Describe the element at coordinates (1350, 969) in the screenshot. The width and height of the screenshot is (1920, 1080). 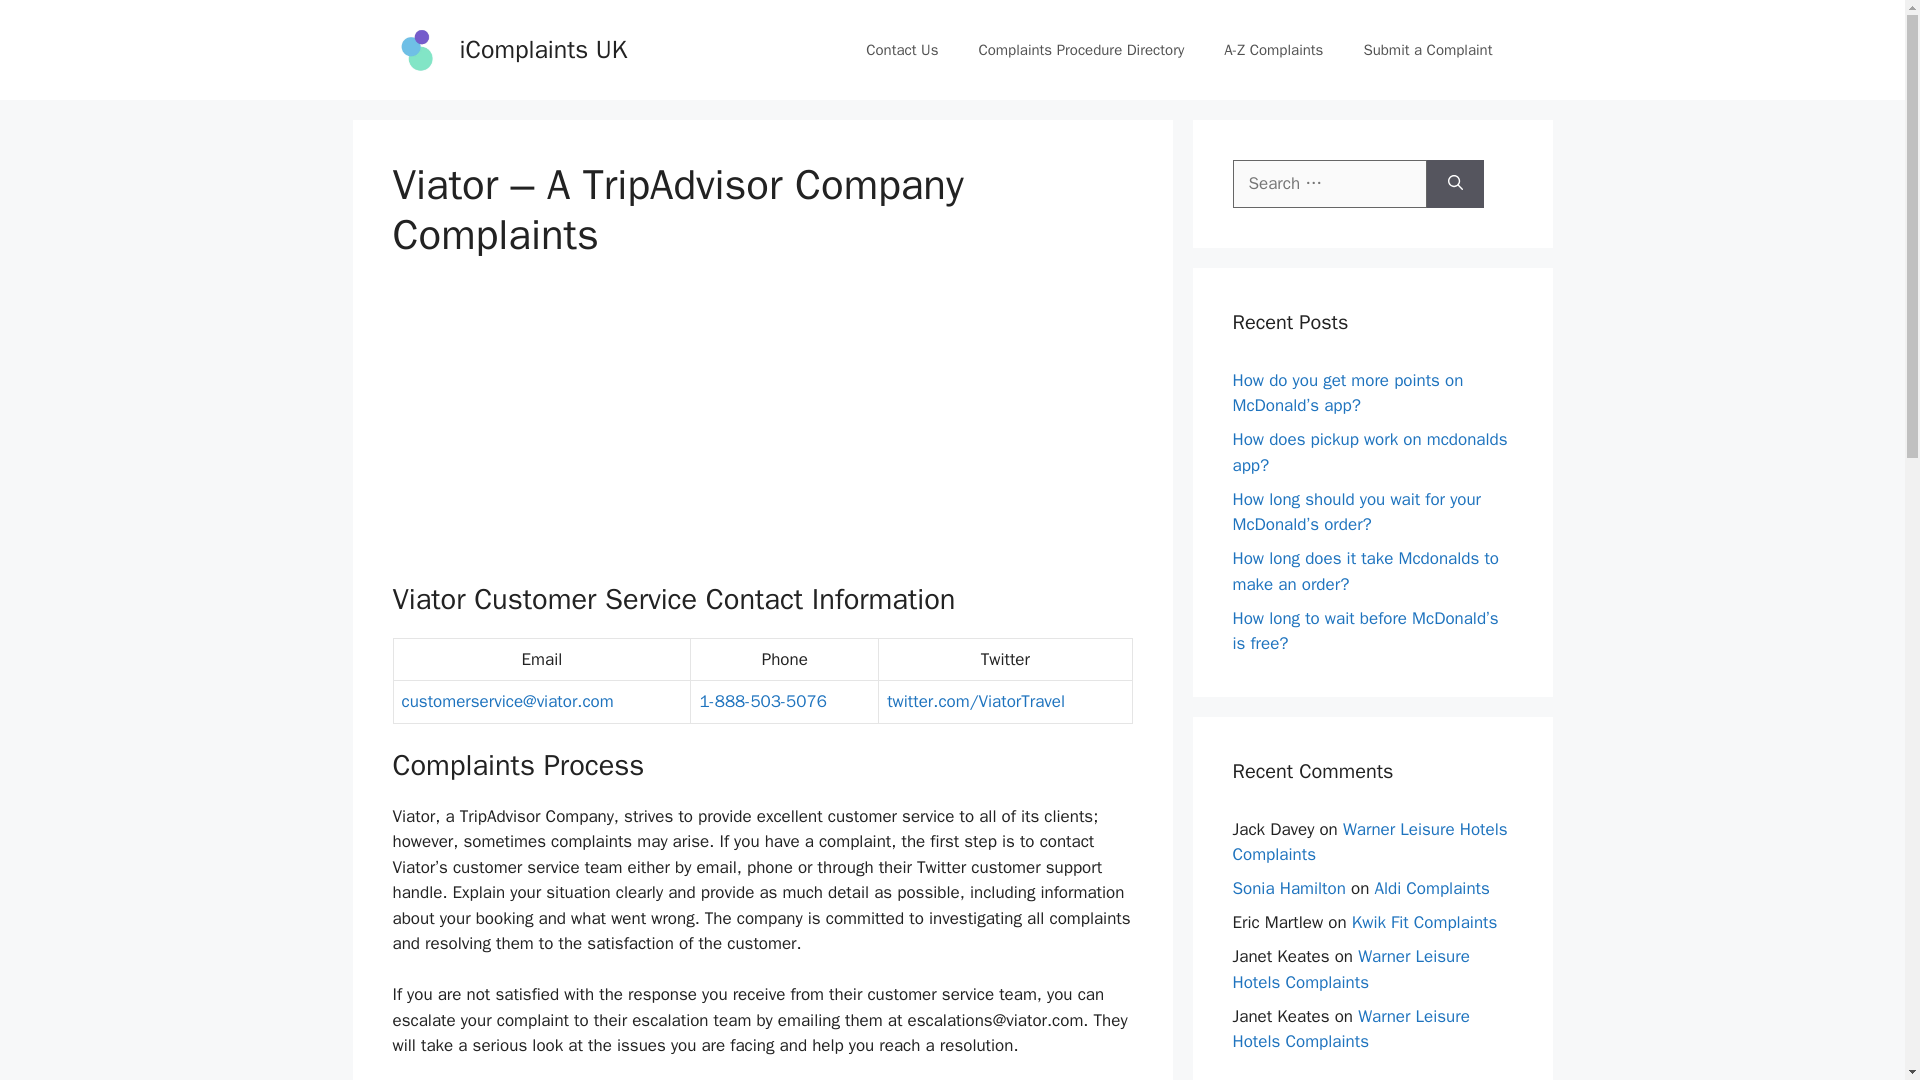
I see `Warner Leisure Hotels Complaints` at that location.